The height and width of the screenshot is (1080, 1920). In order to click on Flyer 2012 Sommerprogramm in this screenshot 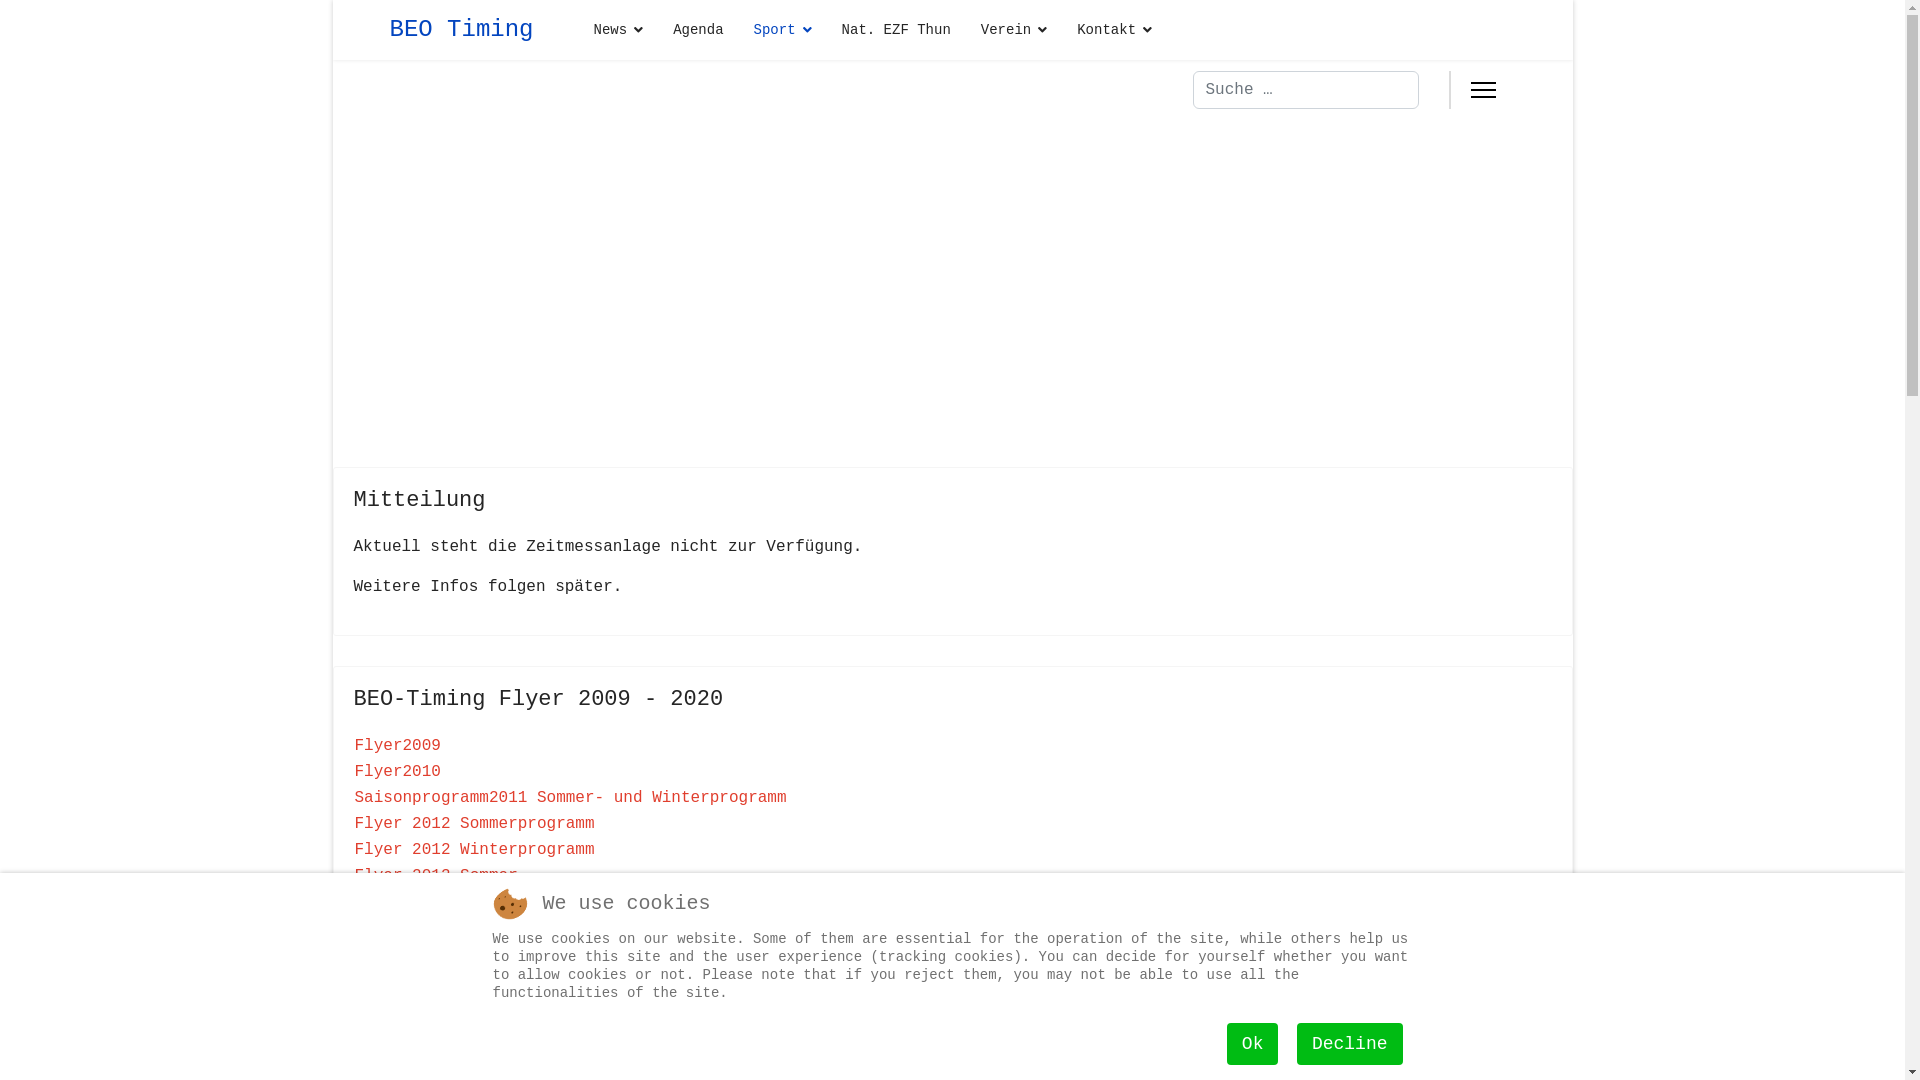, I will do `click(474, 824)`.